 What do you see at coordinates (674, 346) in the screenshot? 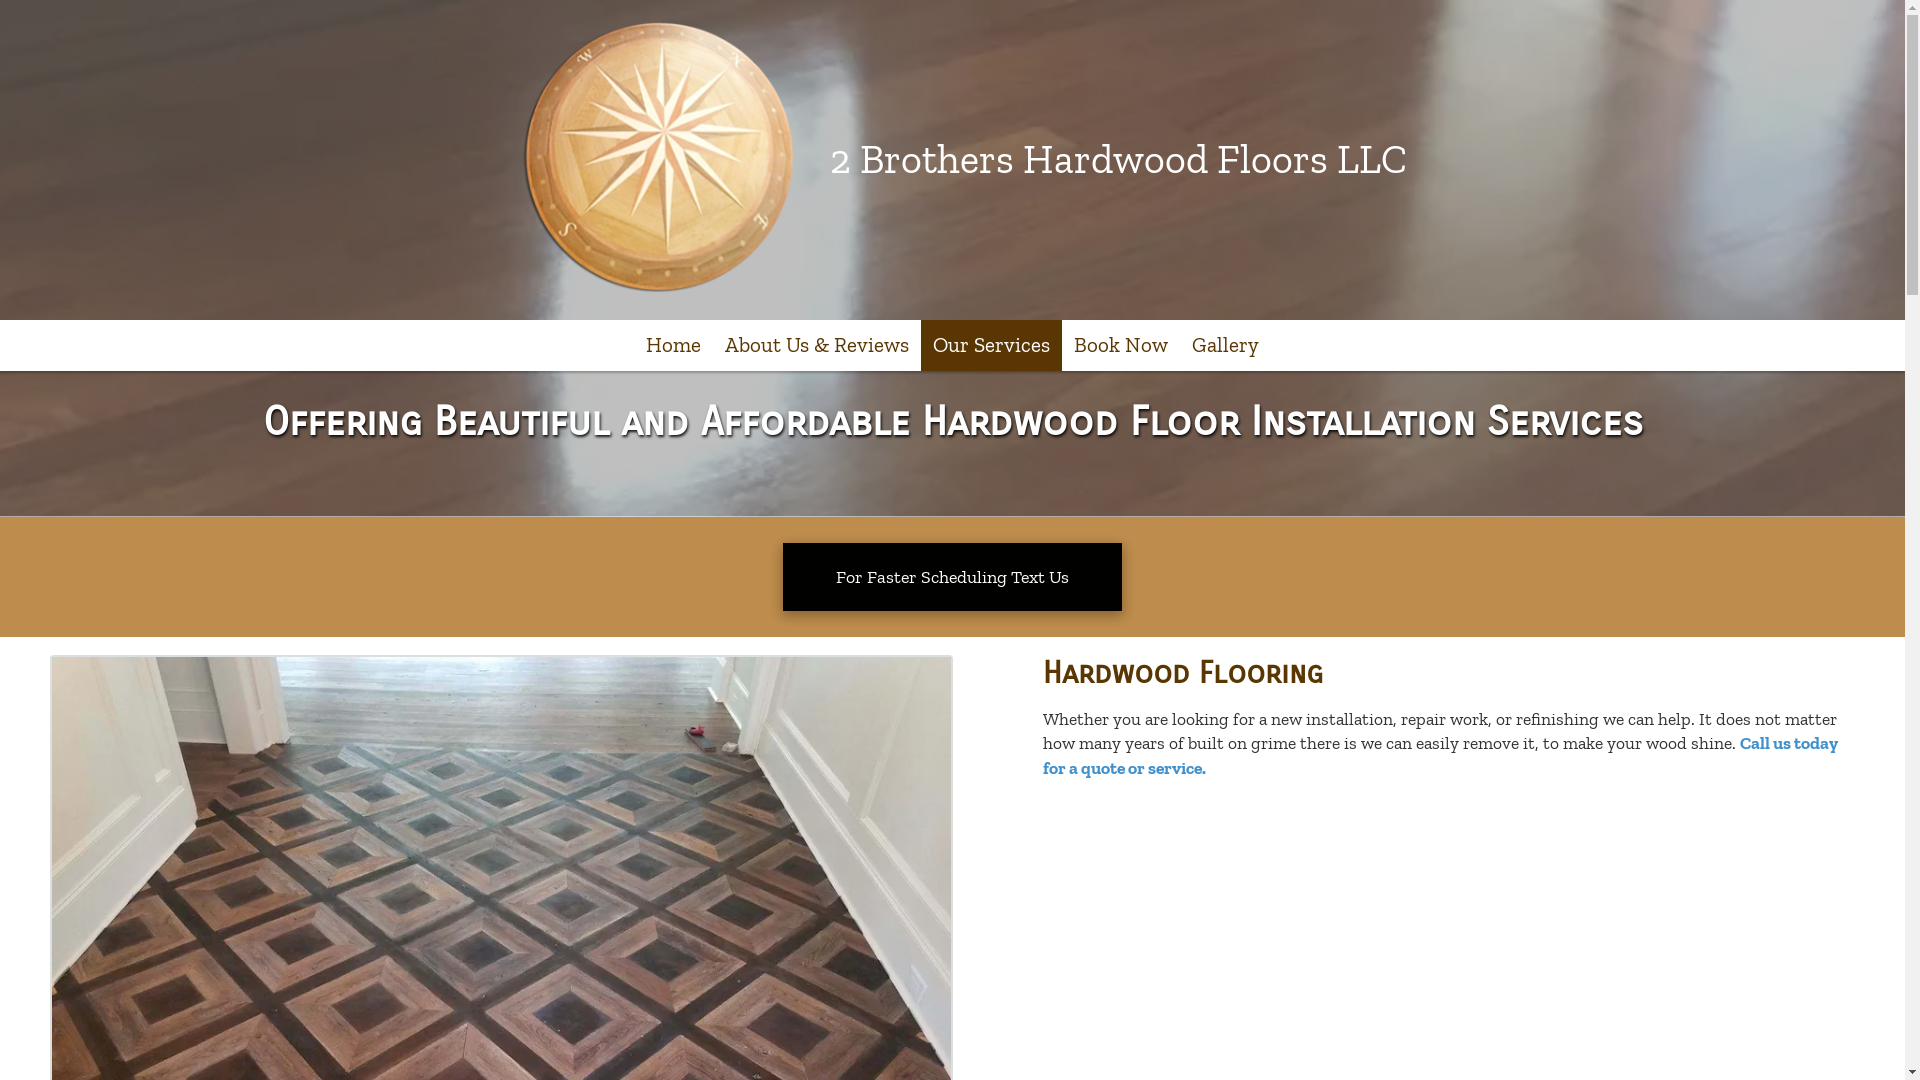
I see `Home` at bounding box center [674, 346].